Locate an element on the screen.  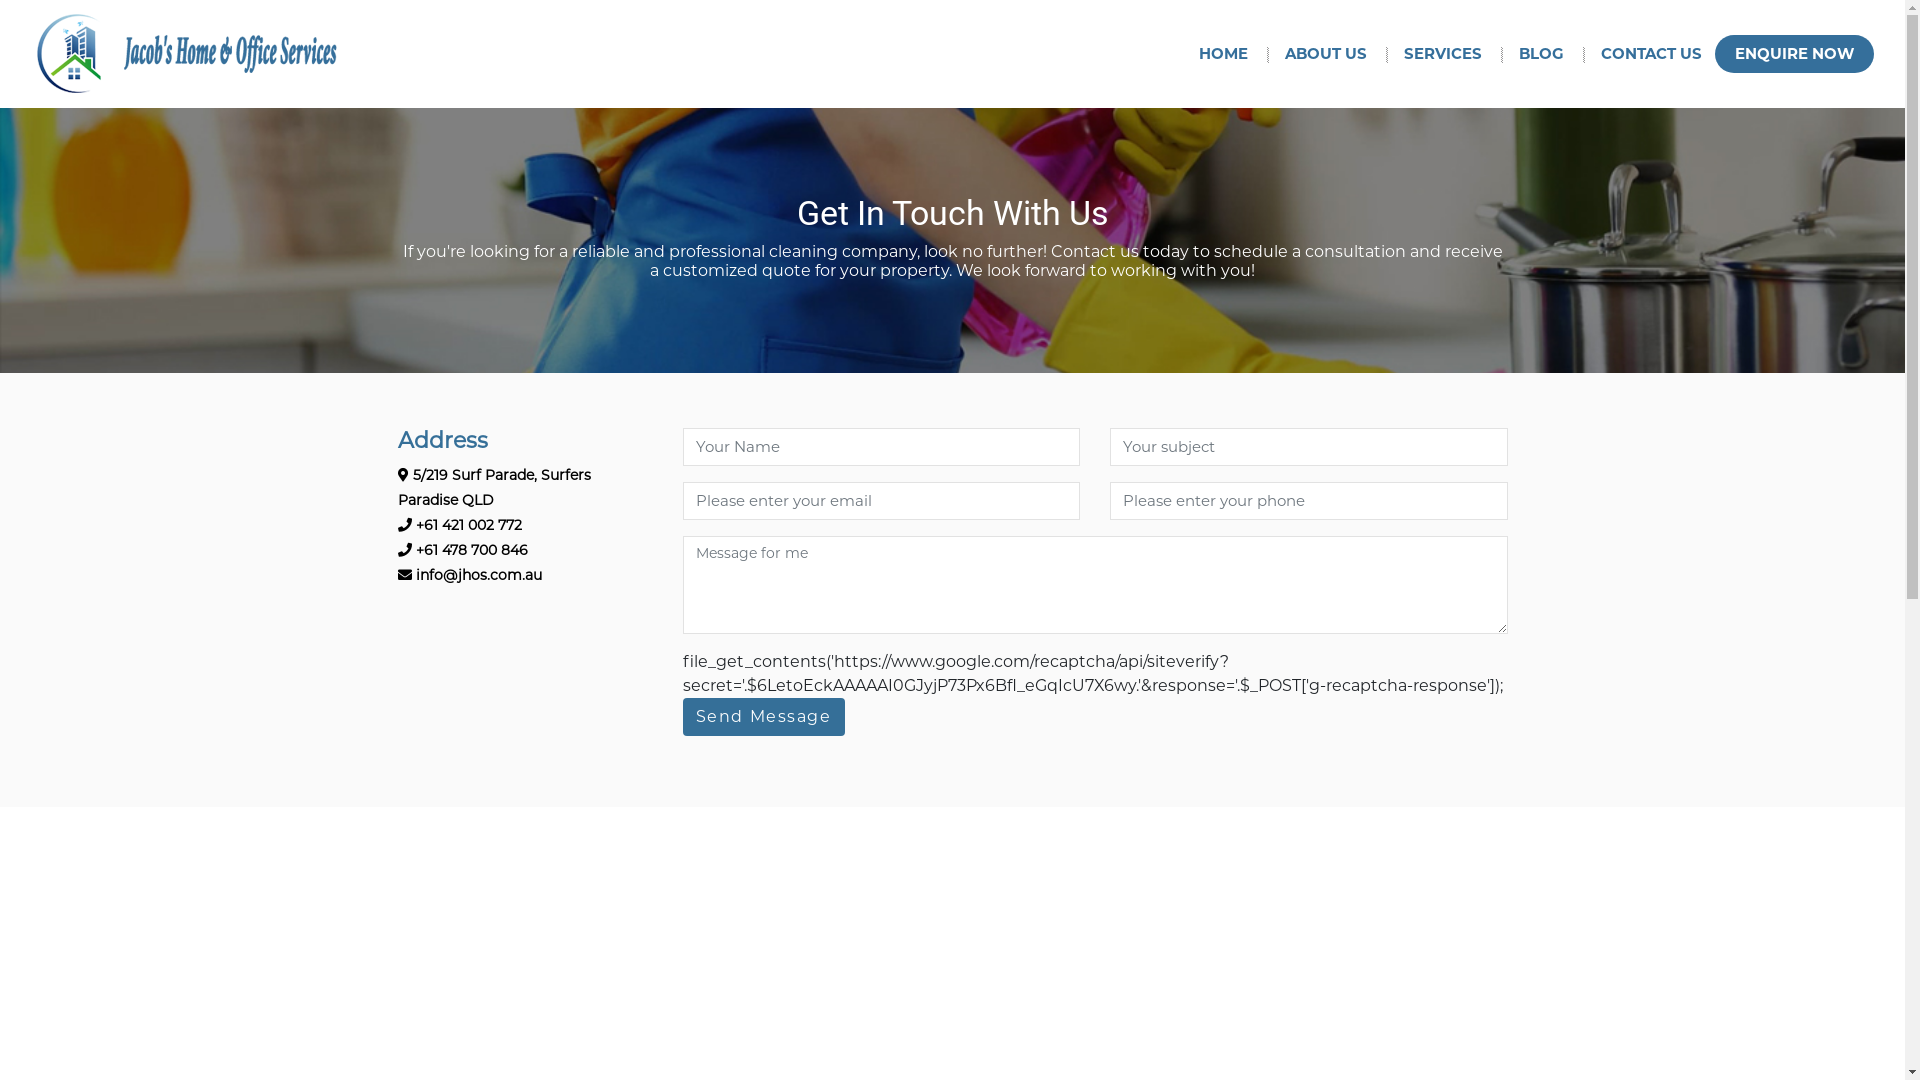
info@jhos.com.au is located at coordinates (470, 575).